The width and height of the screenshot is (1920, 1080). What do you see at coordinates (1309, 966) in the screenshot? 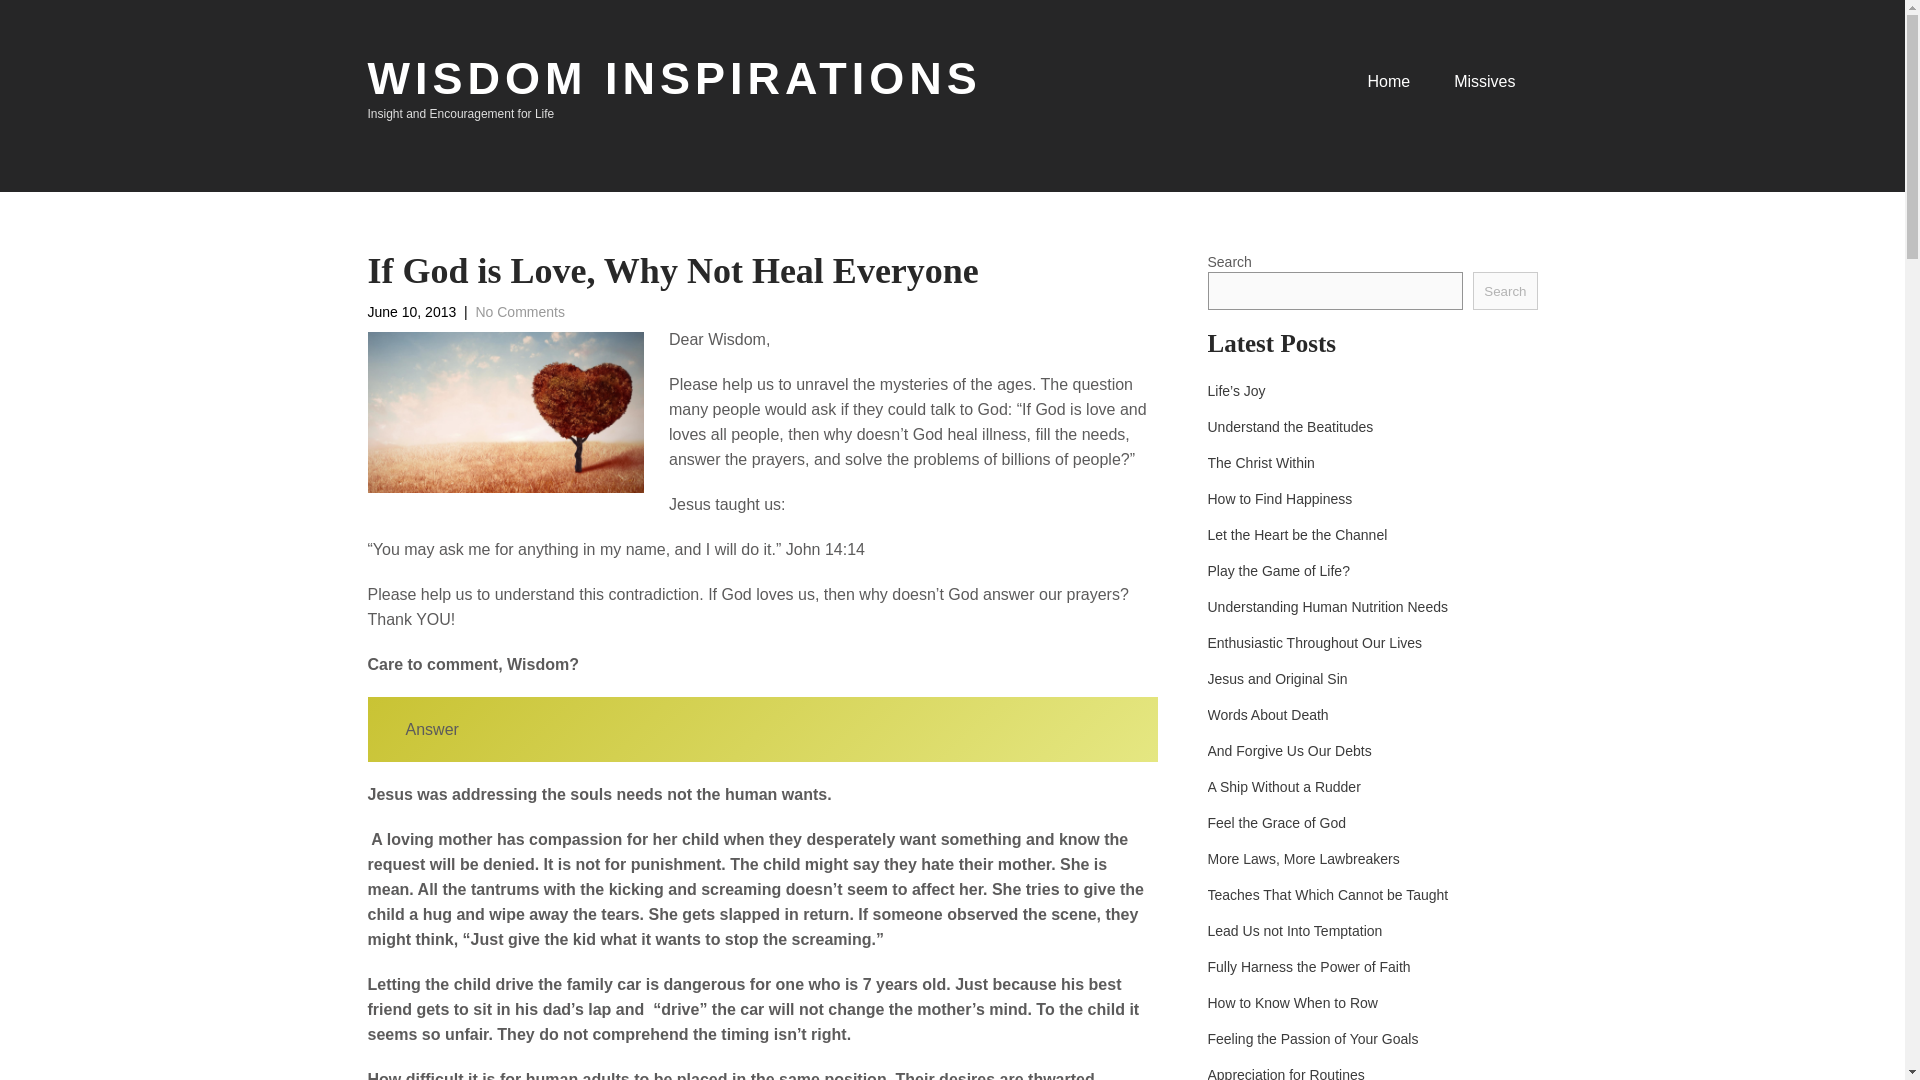
I see `Fully Harness the Power of Faith` at bounding box center [1309, 966].